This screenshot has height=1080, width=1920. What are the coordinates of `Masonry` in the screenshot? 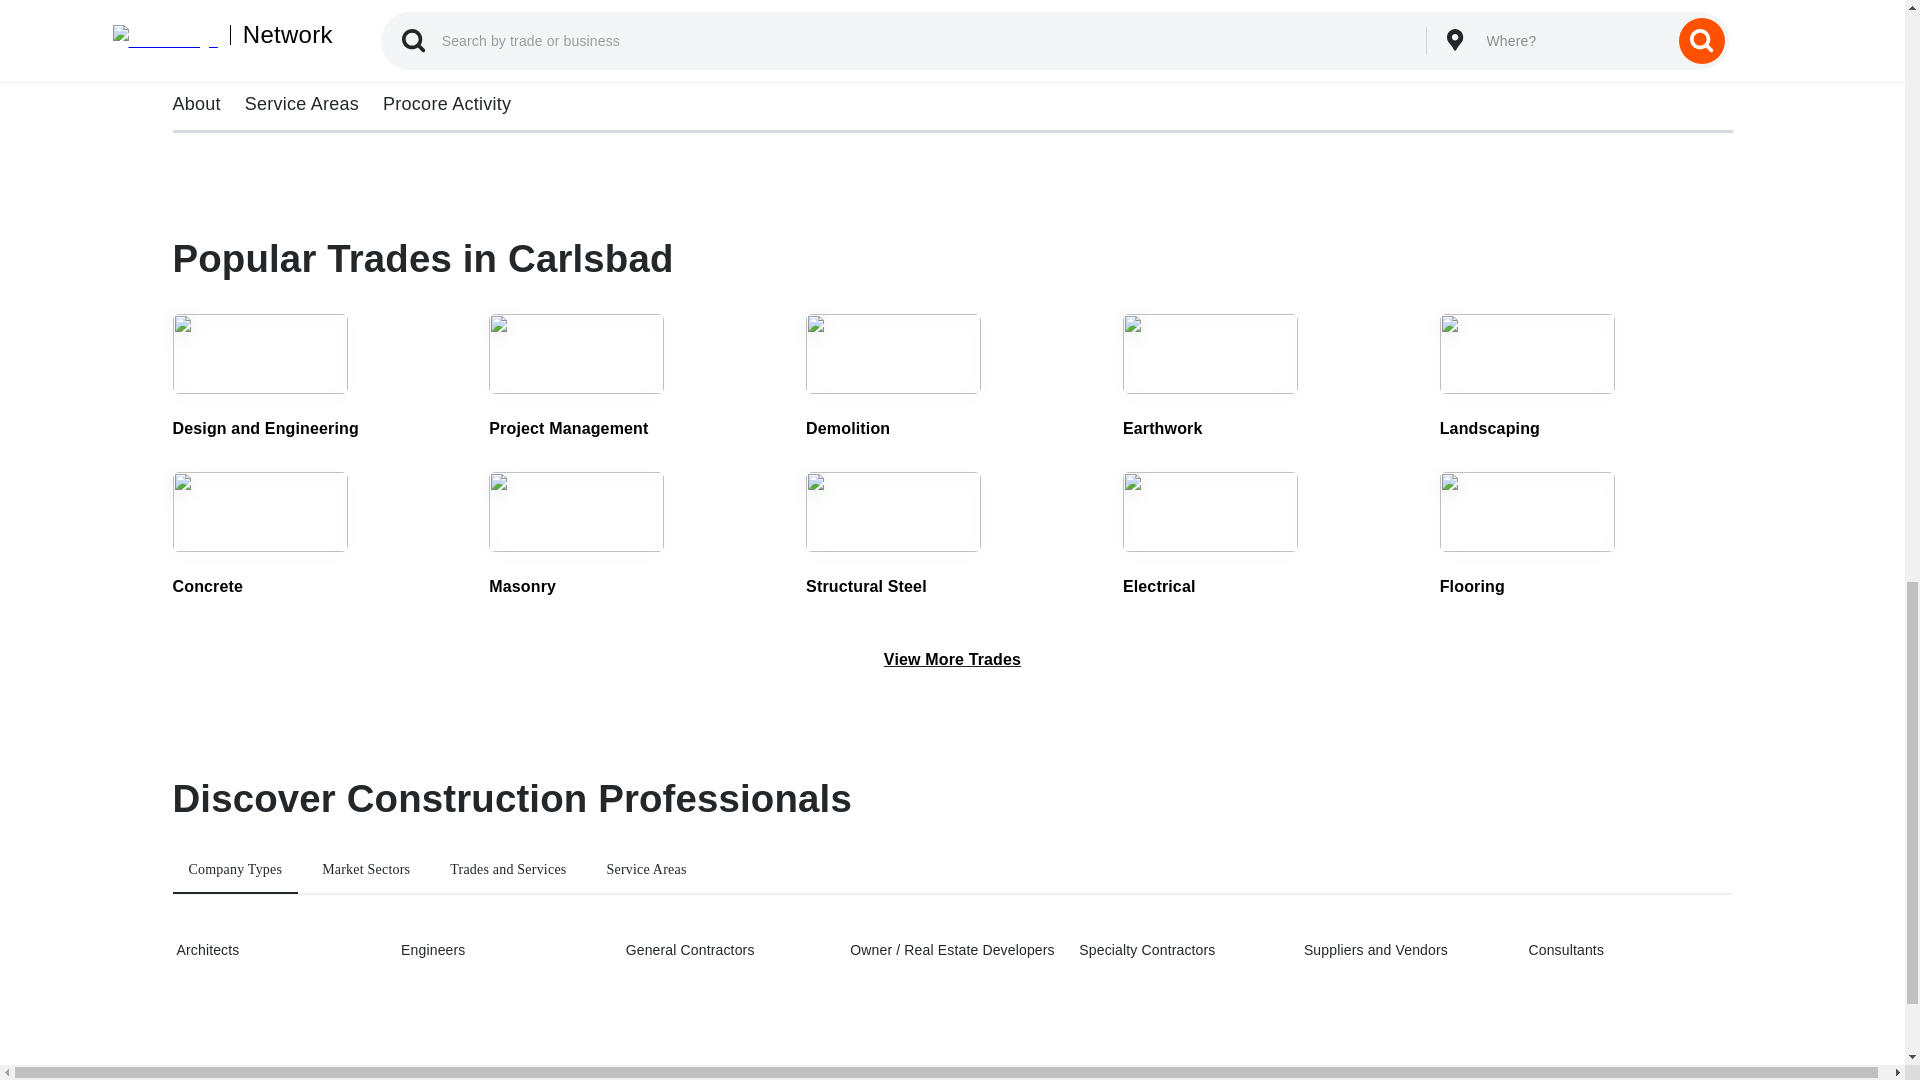 It's located at (635, 538).